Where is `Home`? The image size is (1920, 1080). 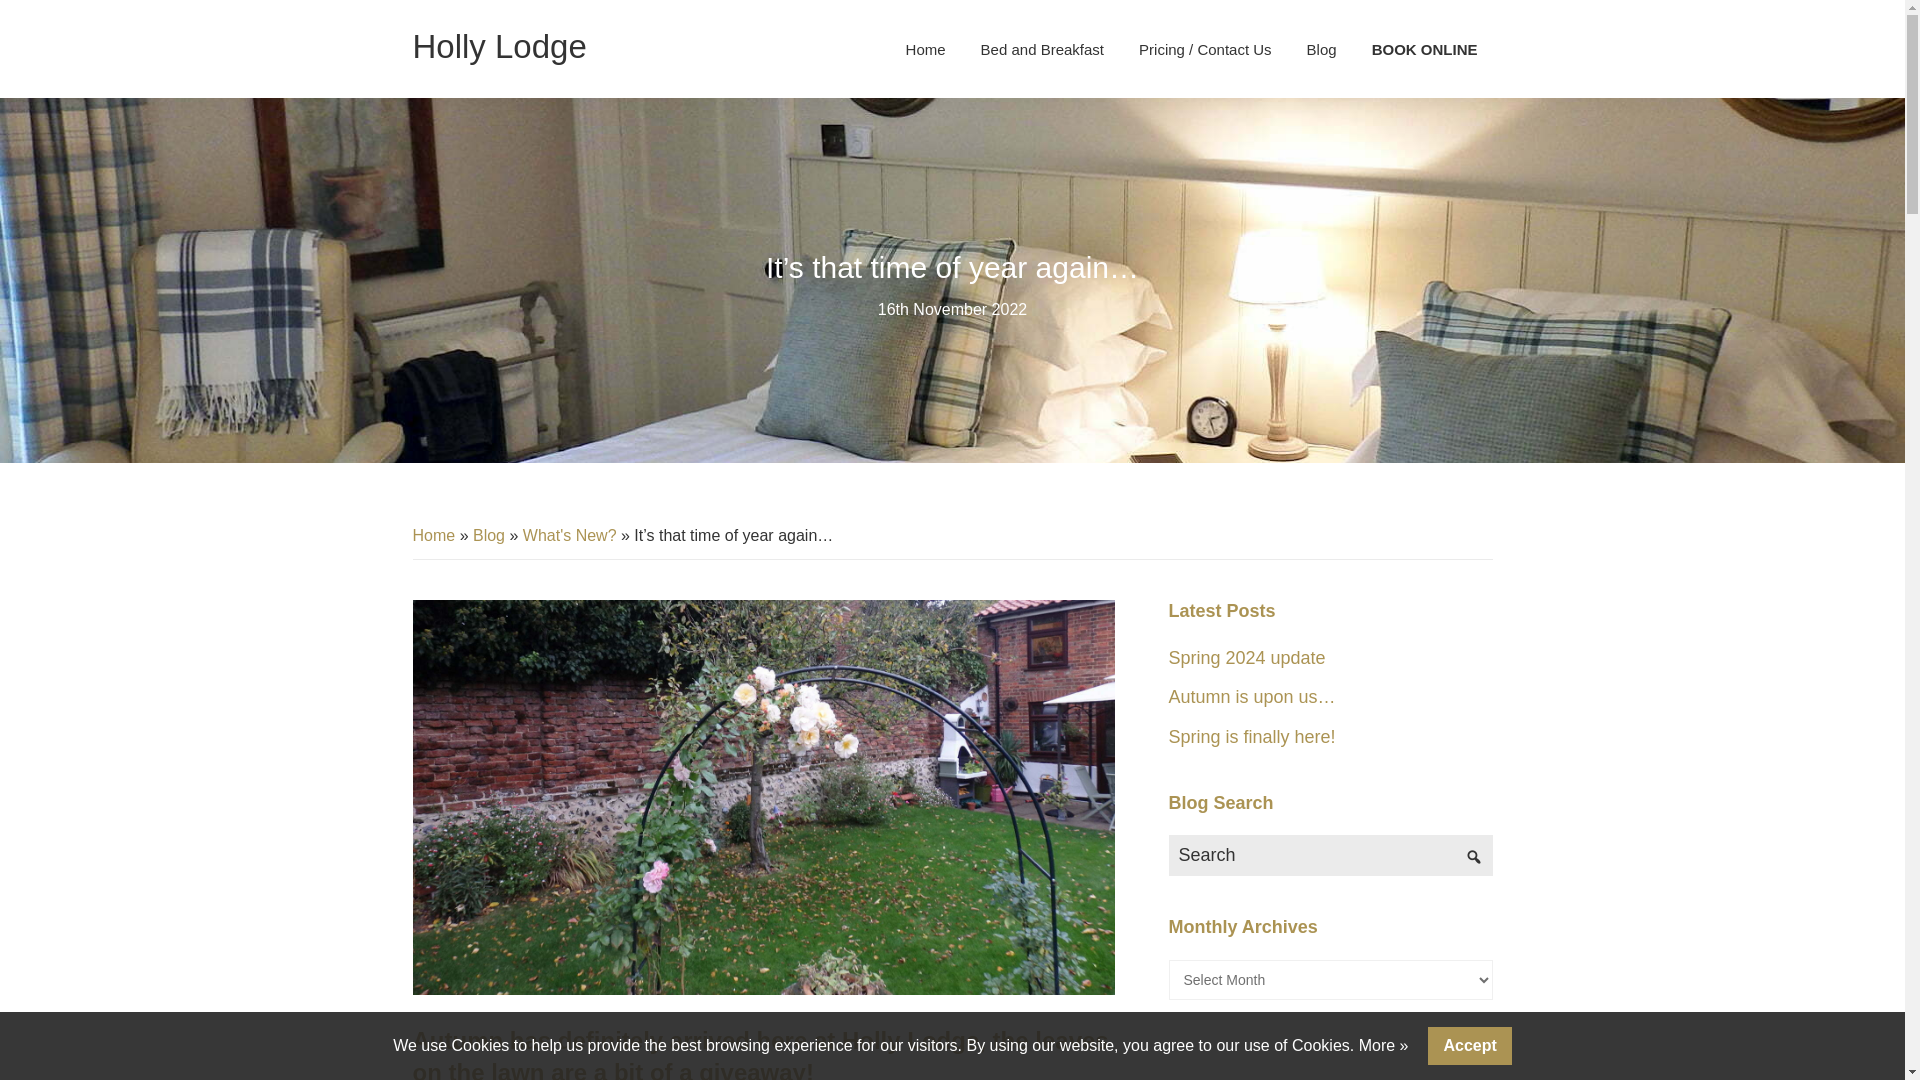
Home is located at coordinates (926, 50).